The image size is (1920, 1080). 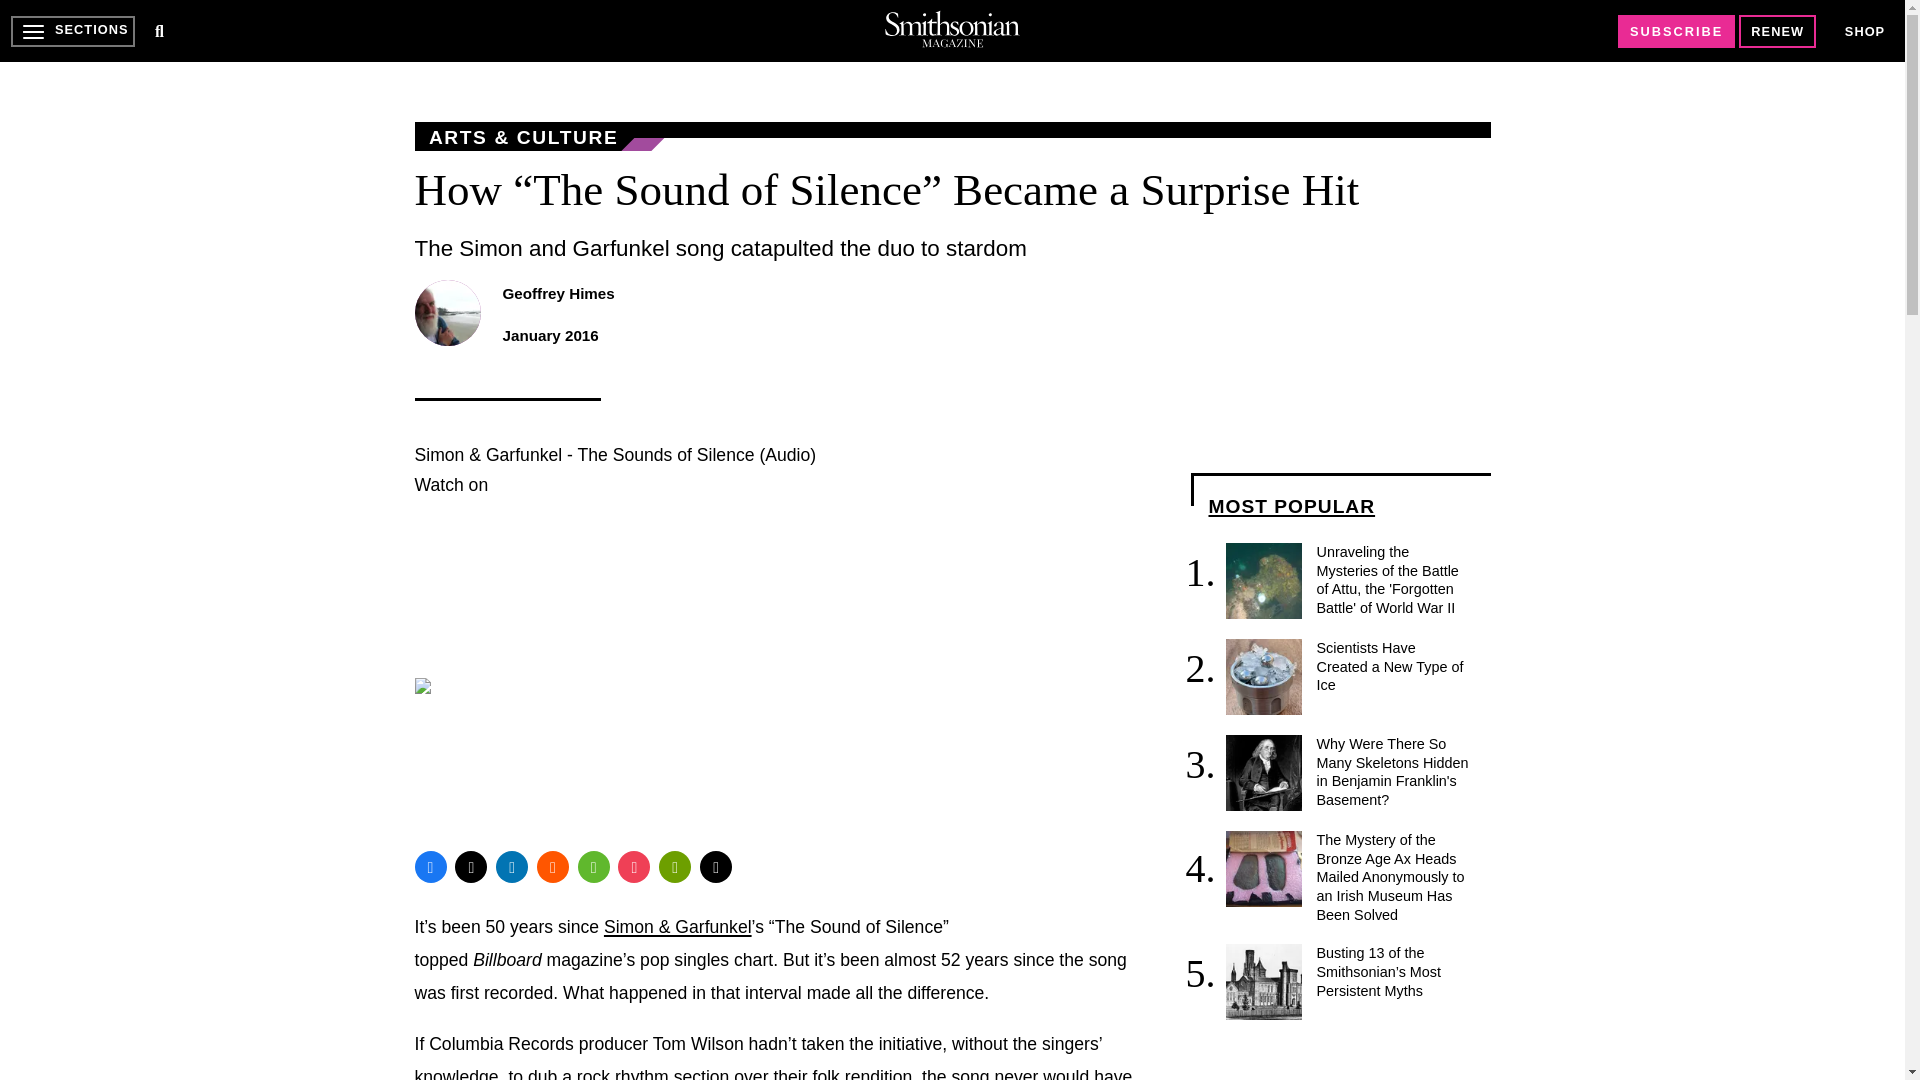 I want to click on SECTIONS, so click(x=72, y=31).